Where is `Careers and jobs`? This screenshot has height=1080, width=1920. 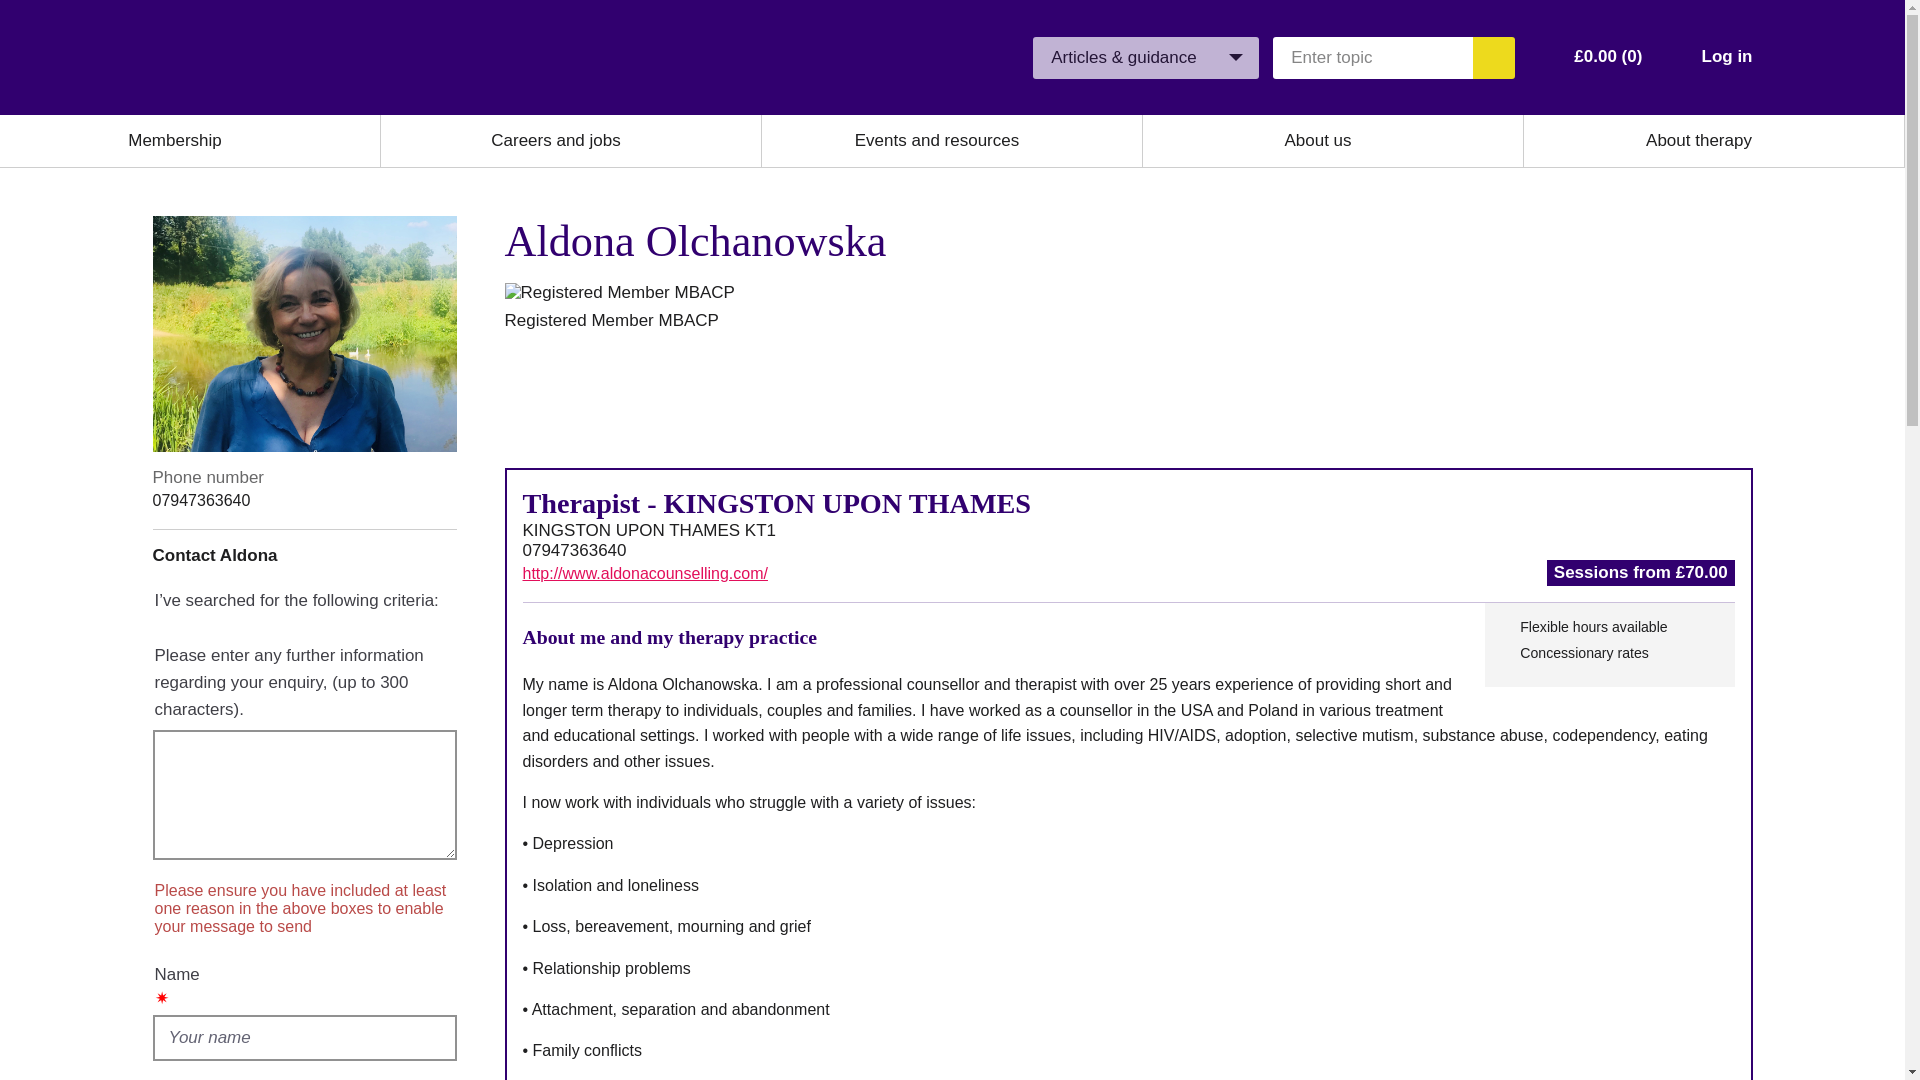
Careers and jobs is located at coordinates (556, 140).